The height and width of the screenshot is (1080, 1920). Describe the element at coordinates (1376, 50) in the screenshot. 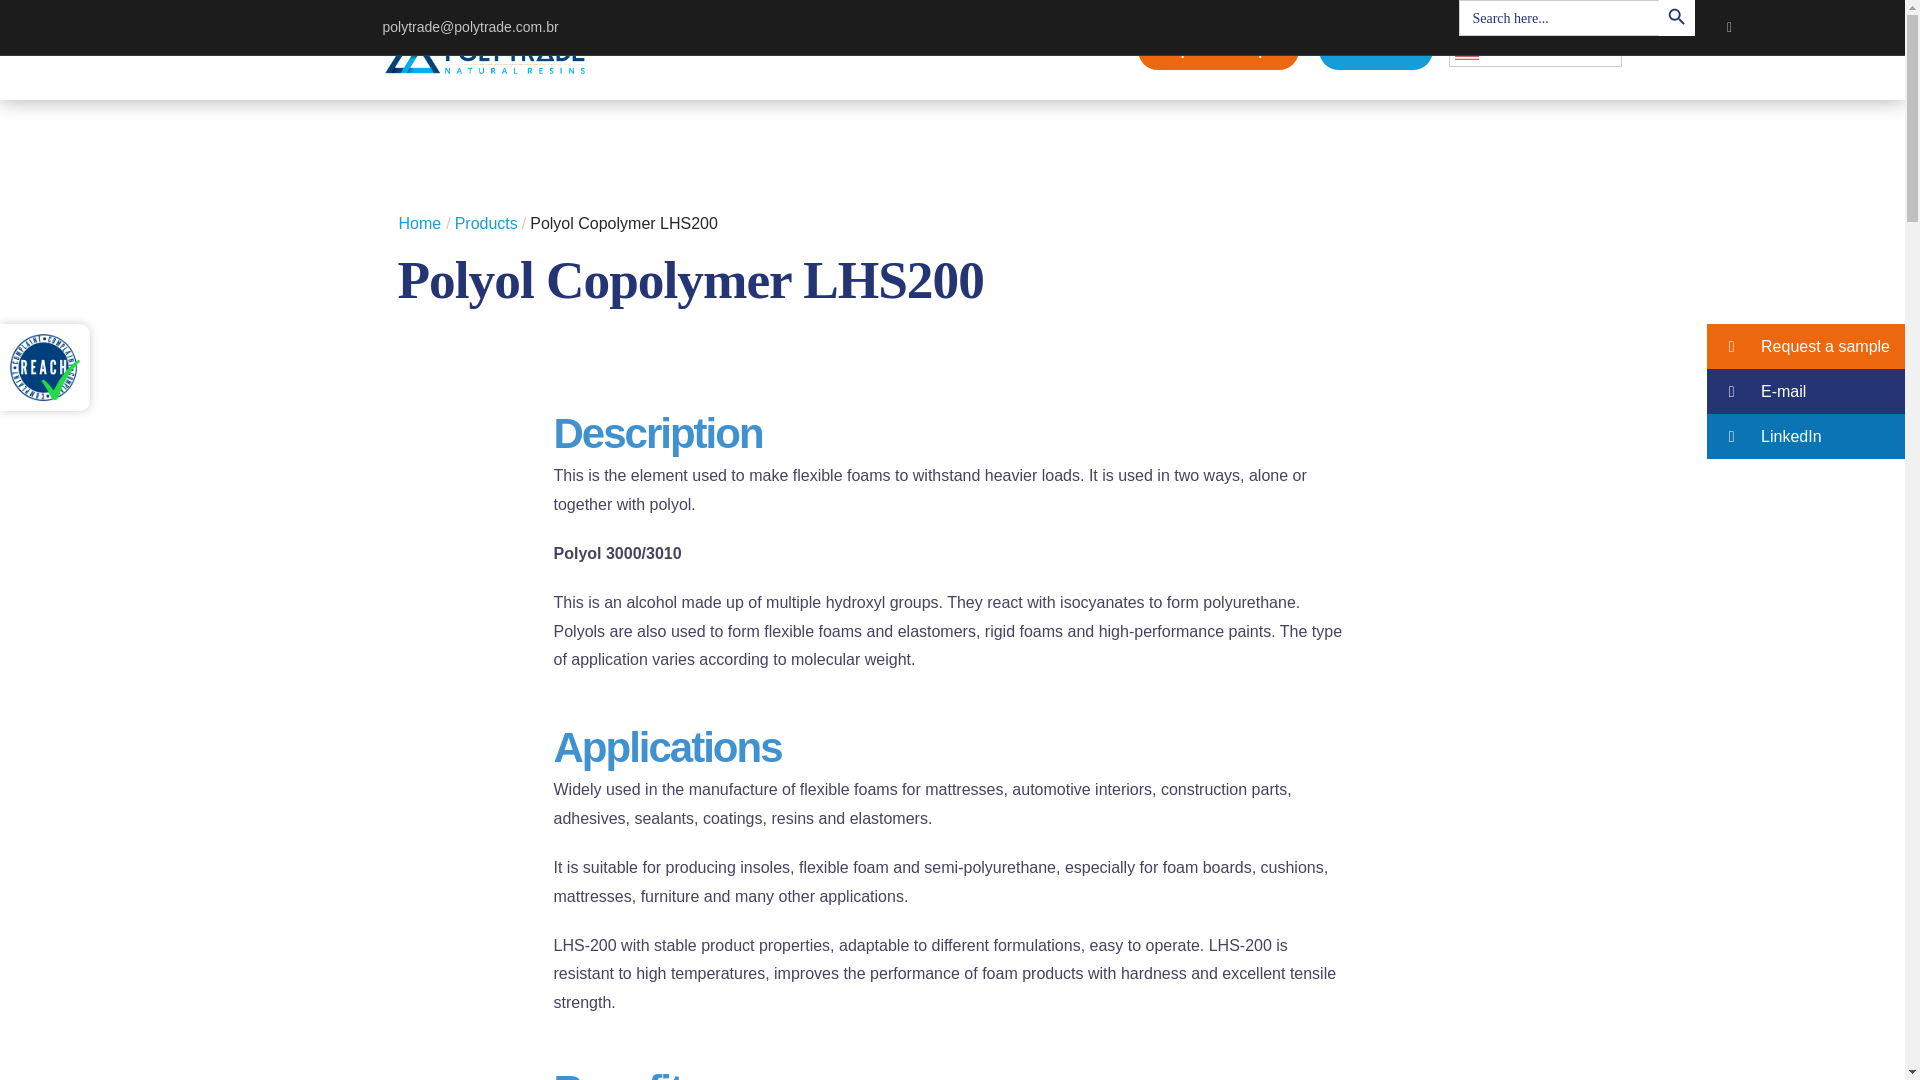

I see `Contact Us` at that location.